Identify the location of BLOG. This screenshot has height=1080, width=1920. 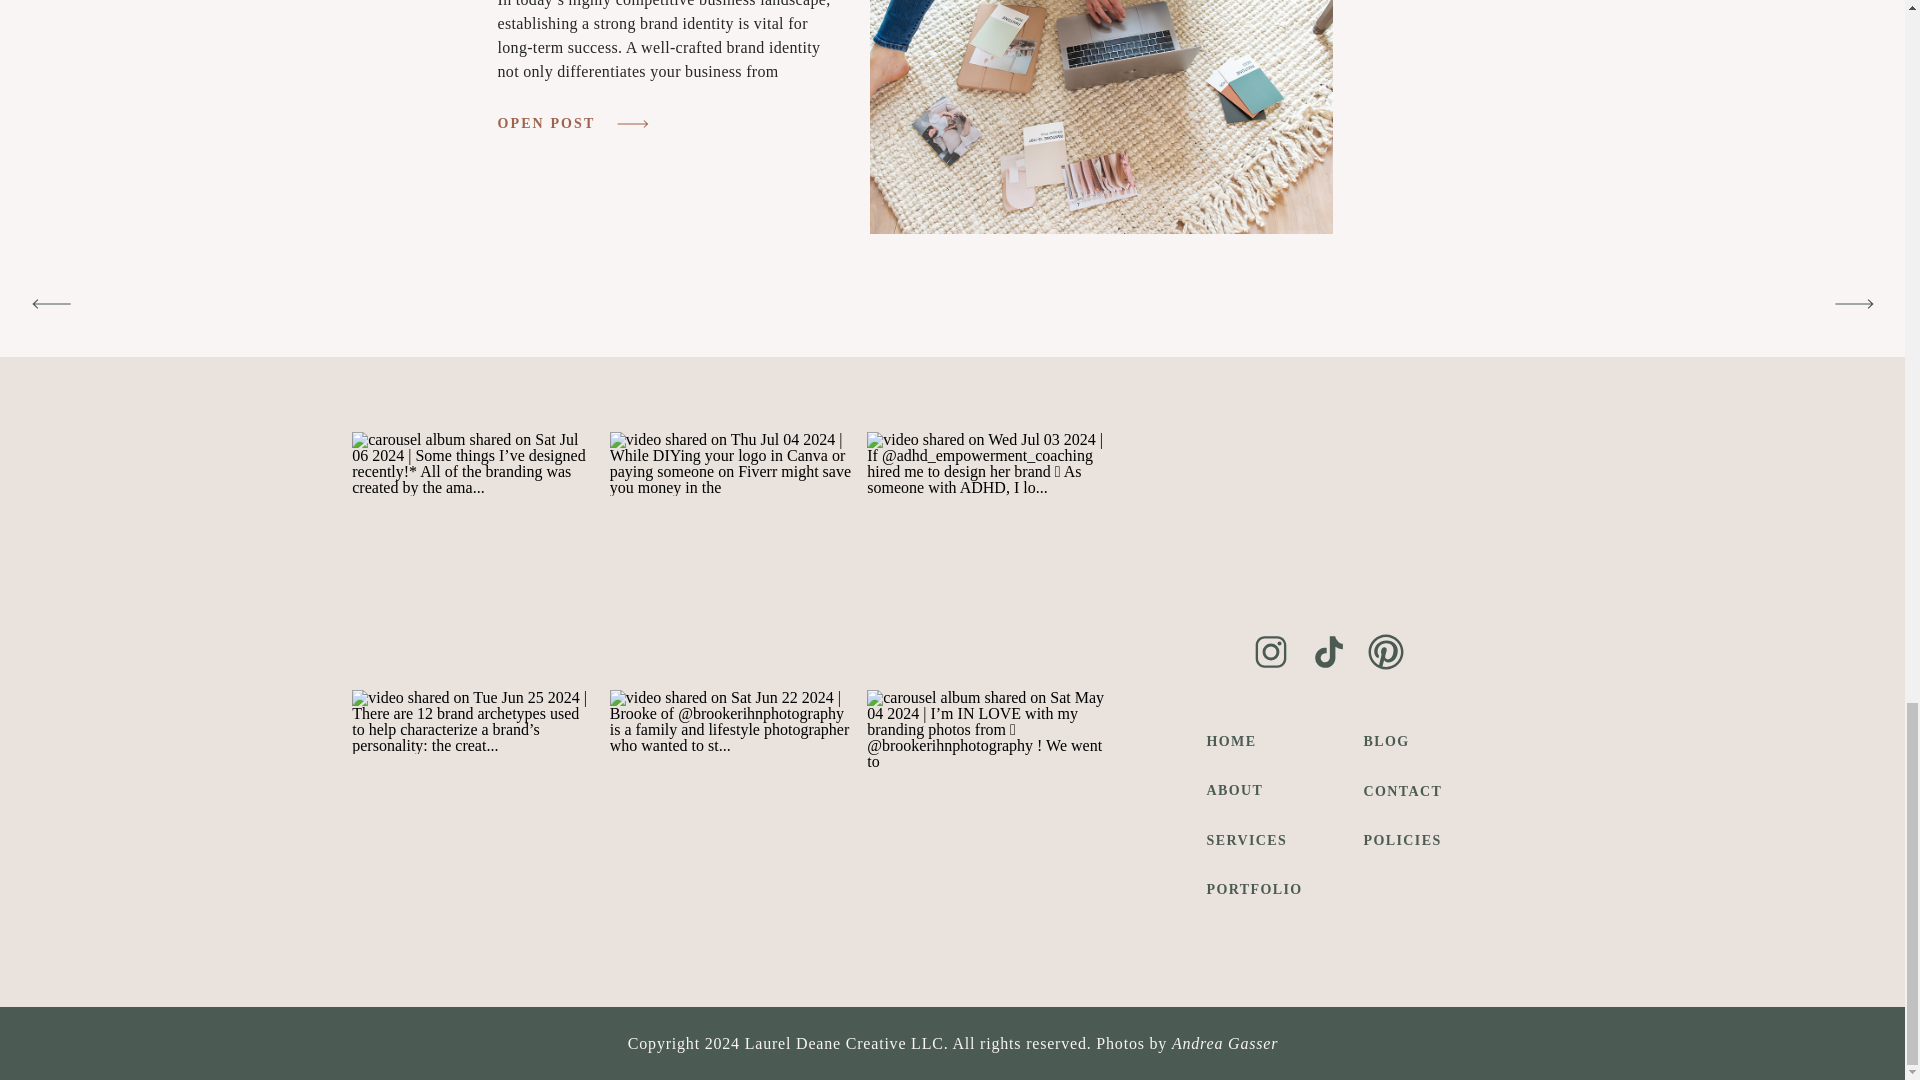
(1407, 741).